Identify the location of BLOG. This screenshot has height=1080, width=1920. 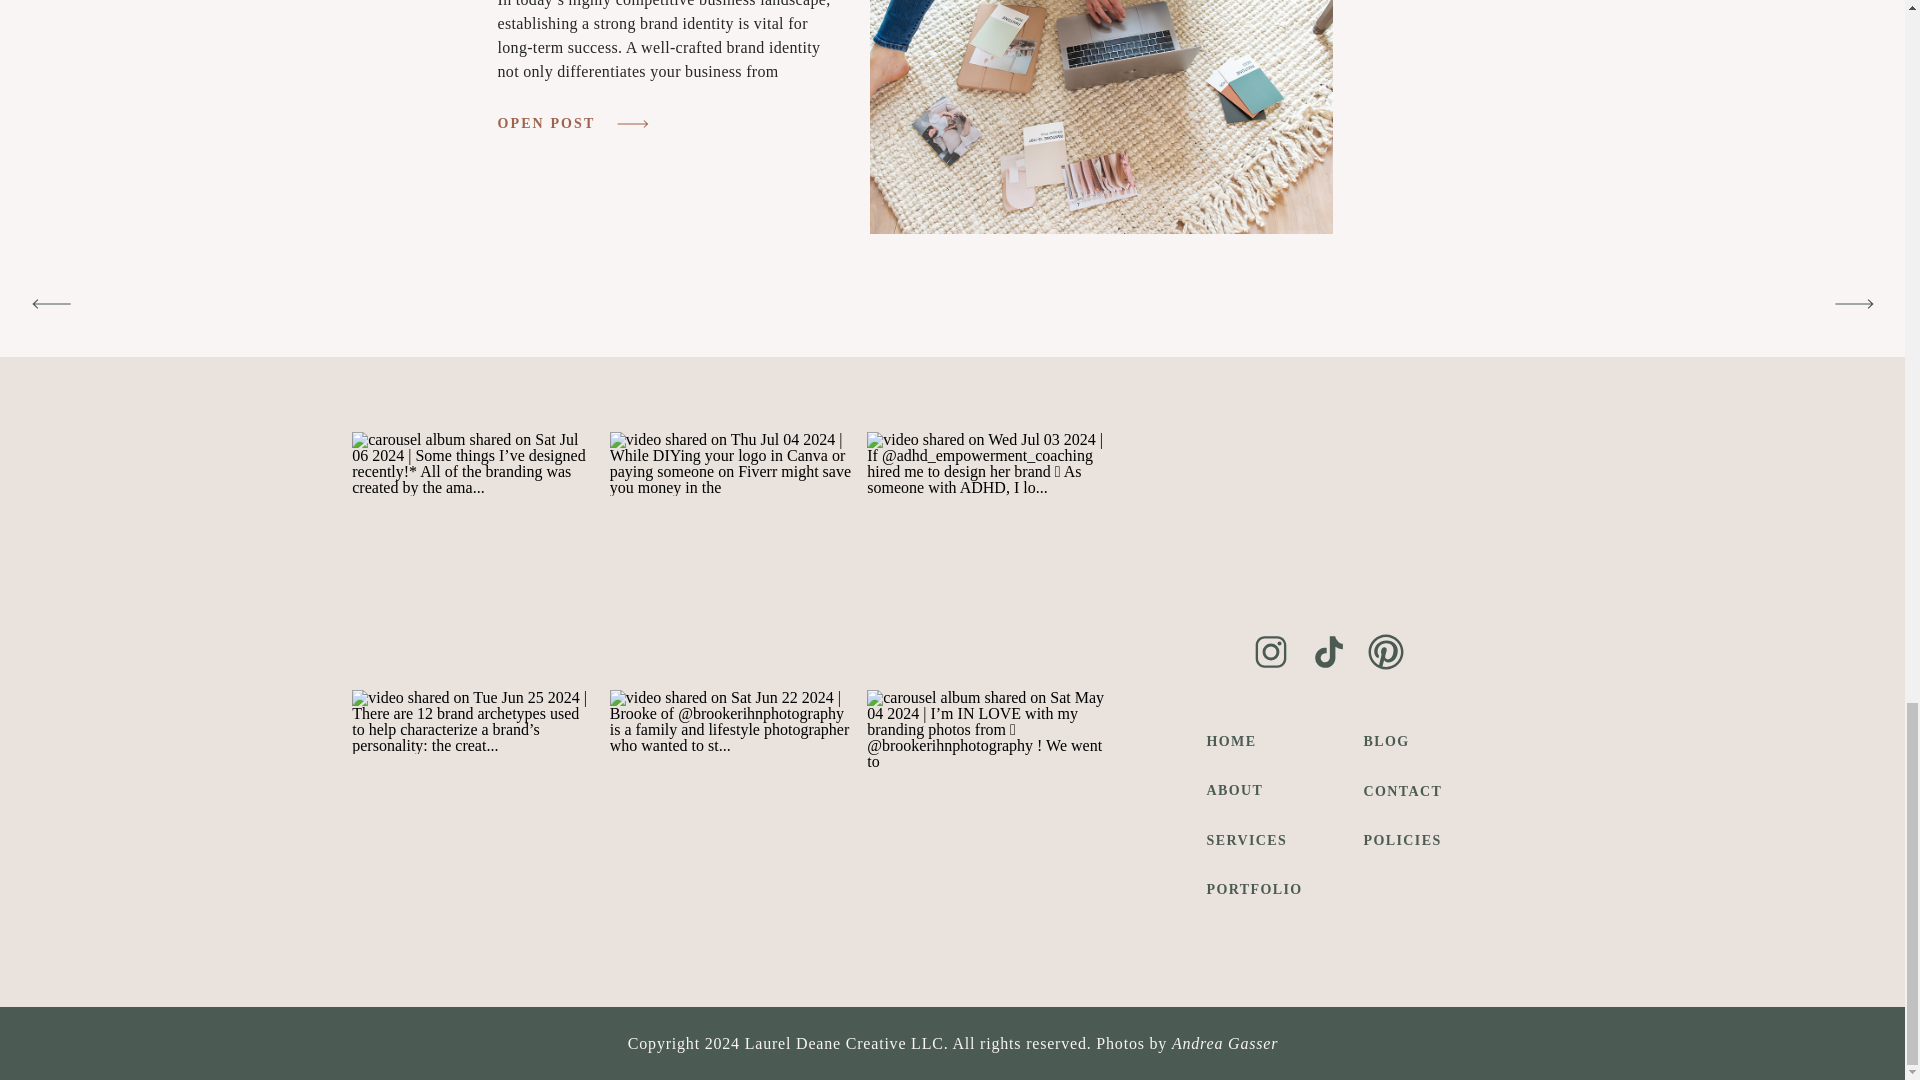
(1407, 741).